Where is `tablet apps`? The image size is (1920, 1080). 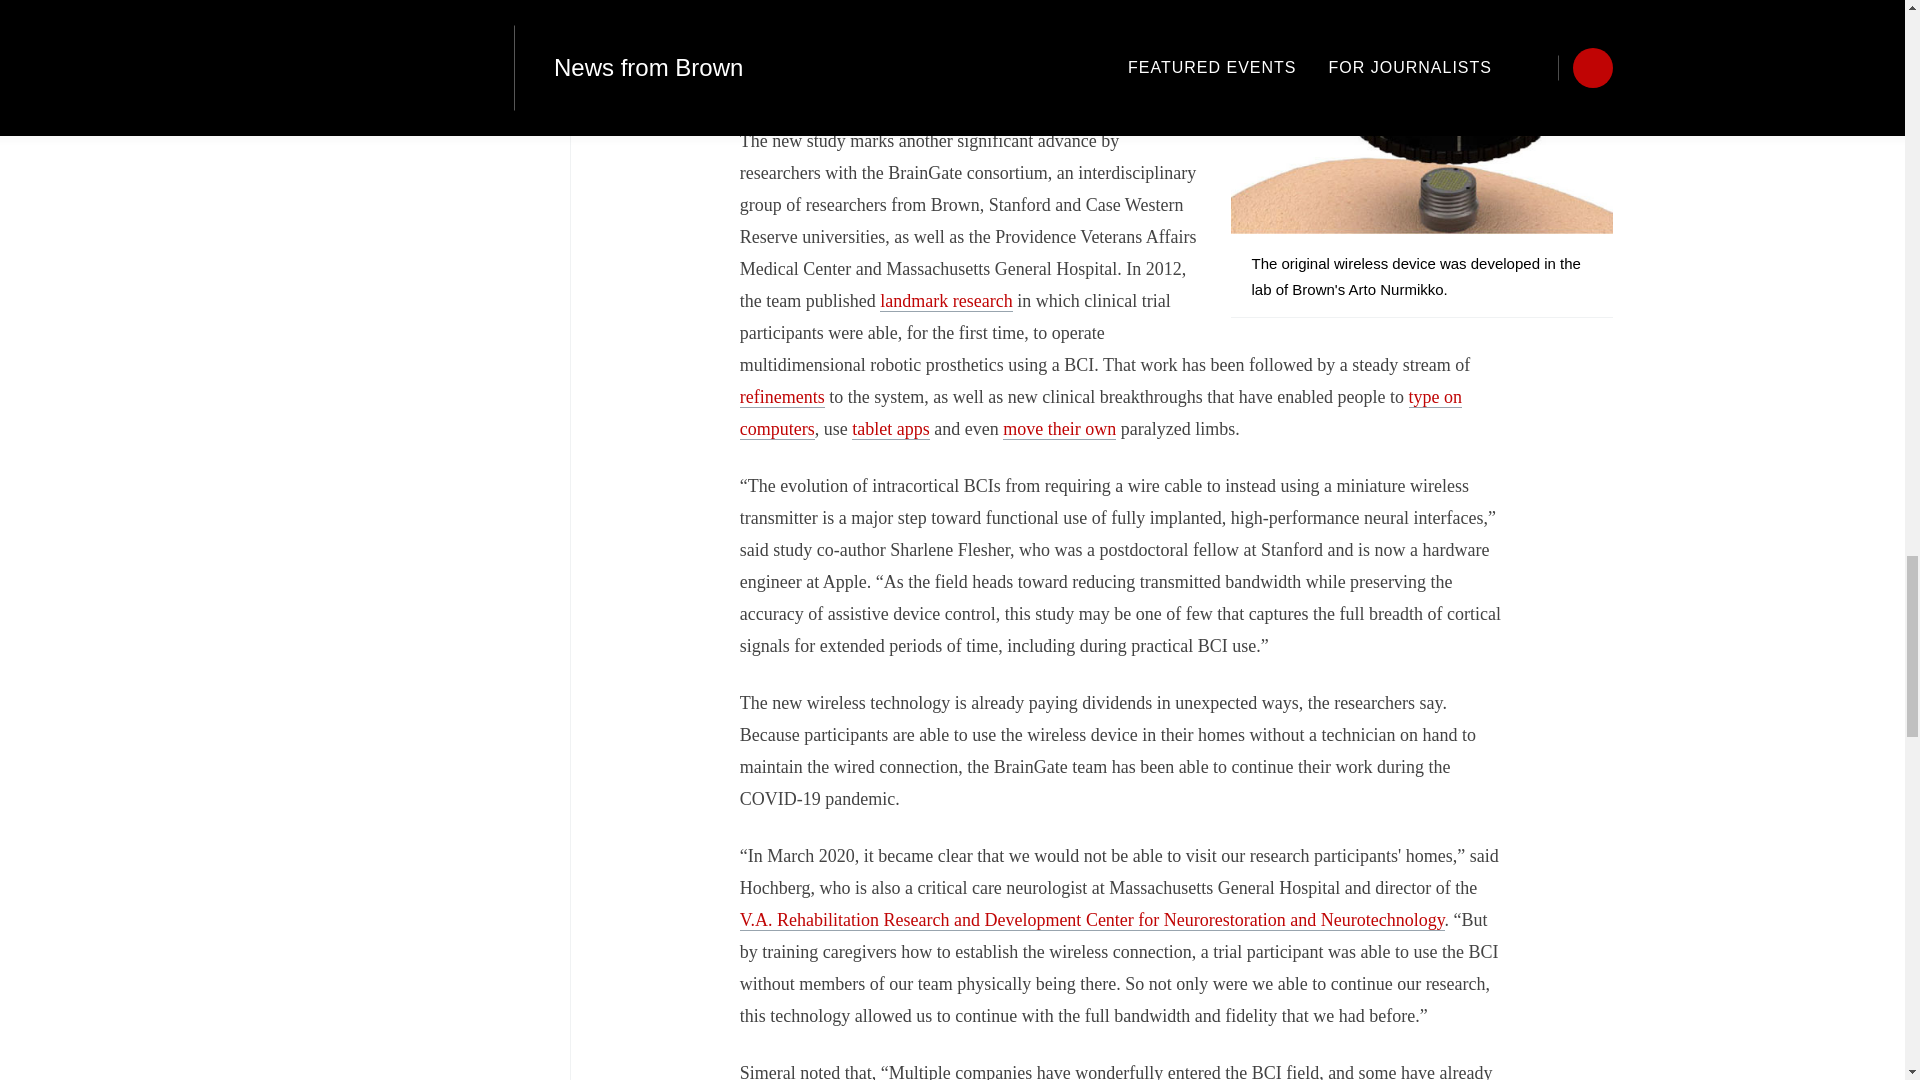 tablet apps is located at coordinates (890, 429).